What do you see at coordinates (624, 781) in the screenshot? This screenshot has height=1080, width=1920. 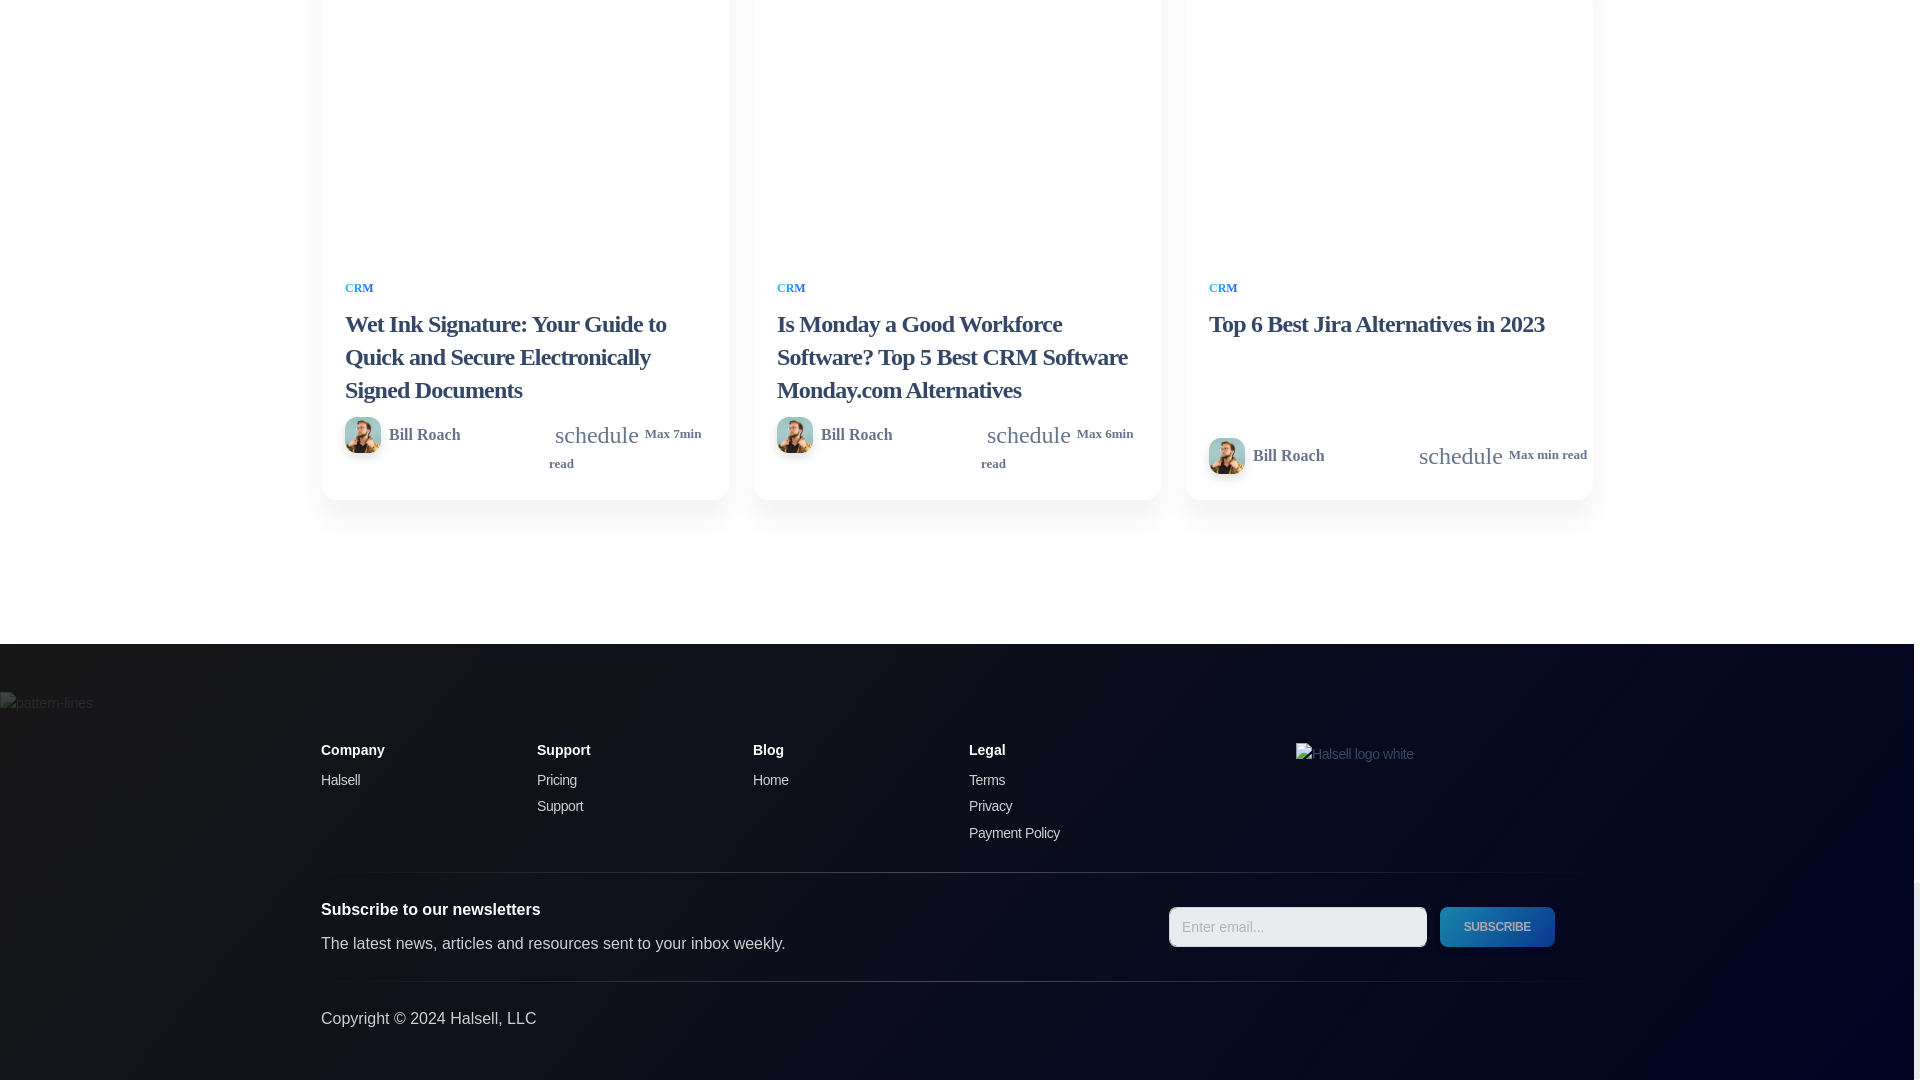 I see `Pricing` at bounding box center [624, 781].